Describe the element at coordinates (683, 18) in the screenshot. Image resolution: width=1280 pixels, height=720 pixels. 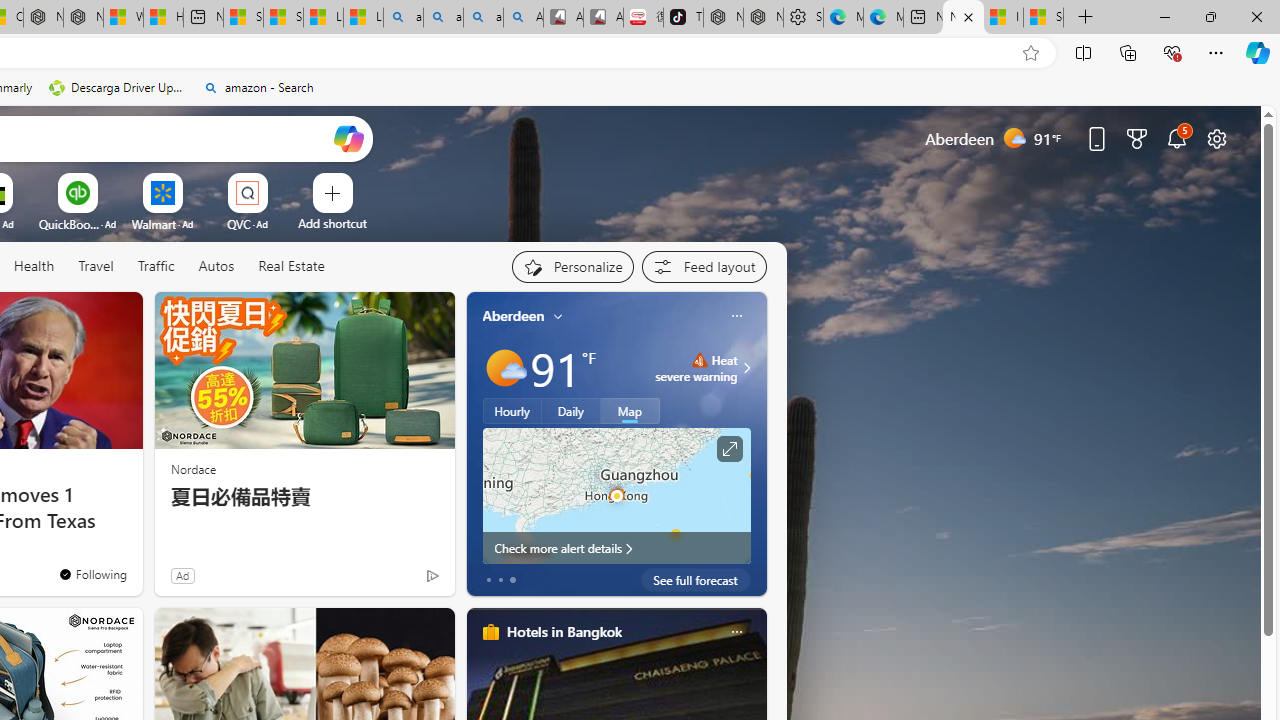
I see `TikTok` at that location.